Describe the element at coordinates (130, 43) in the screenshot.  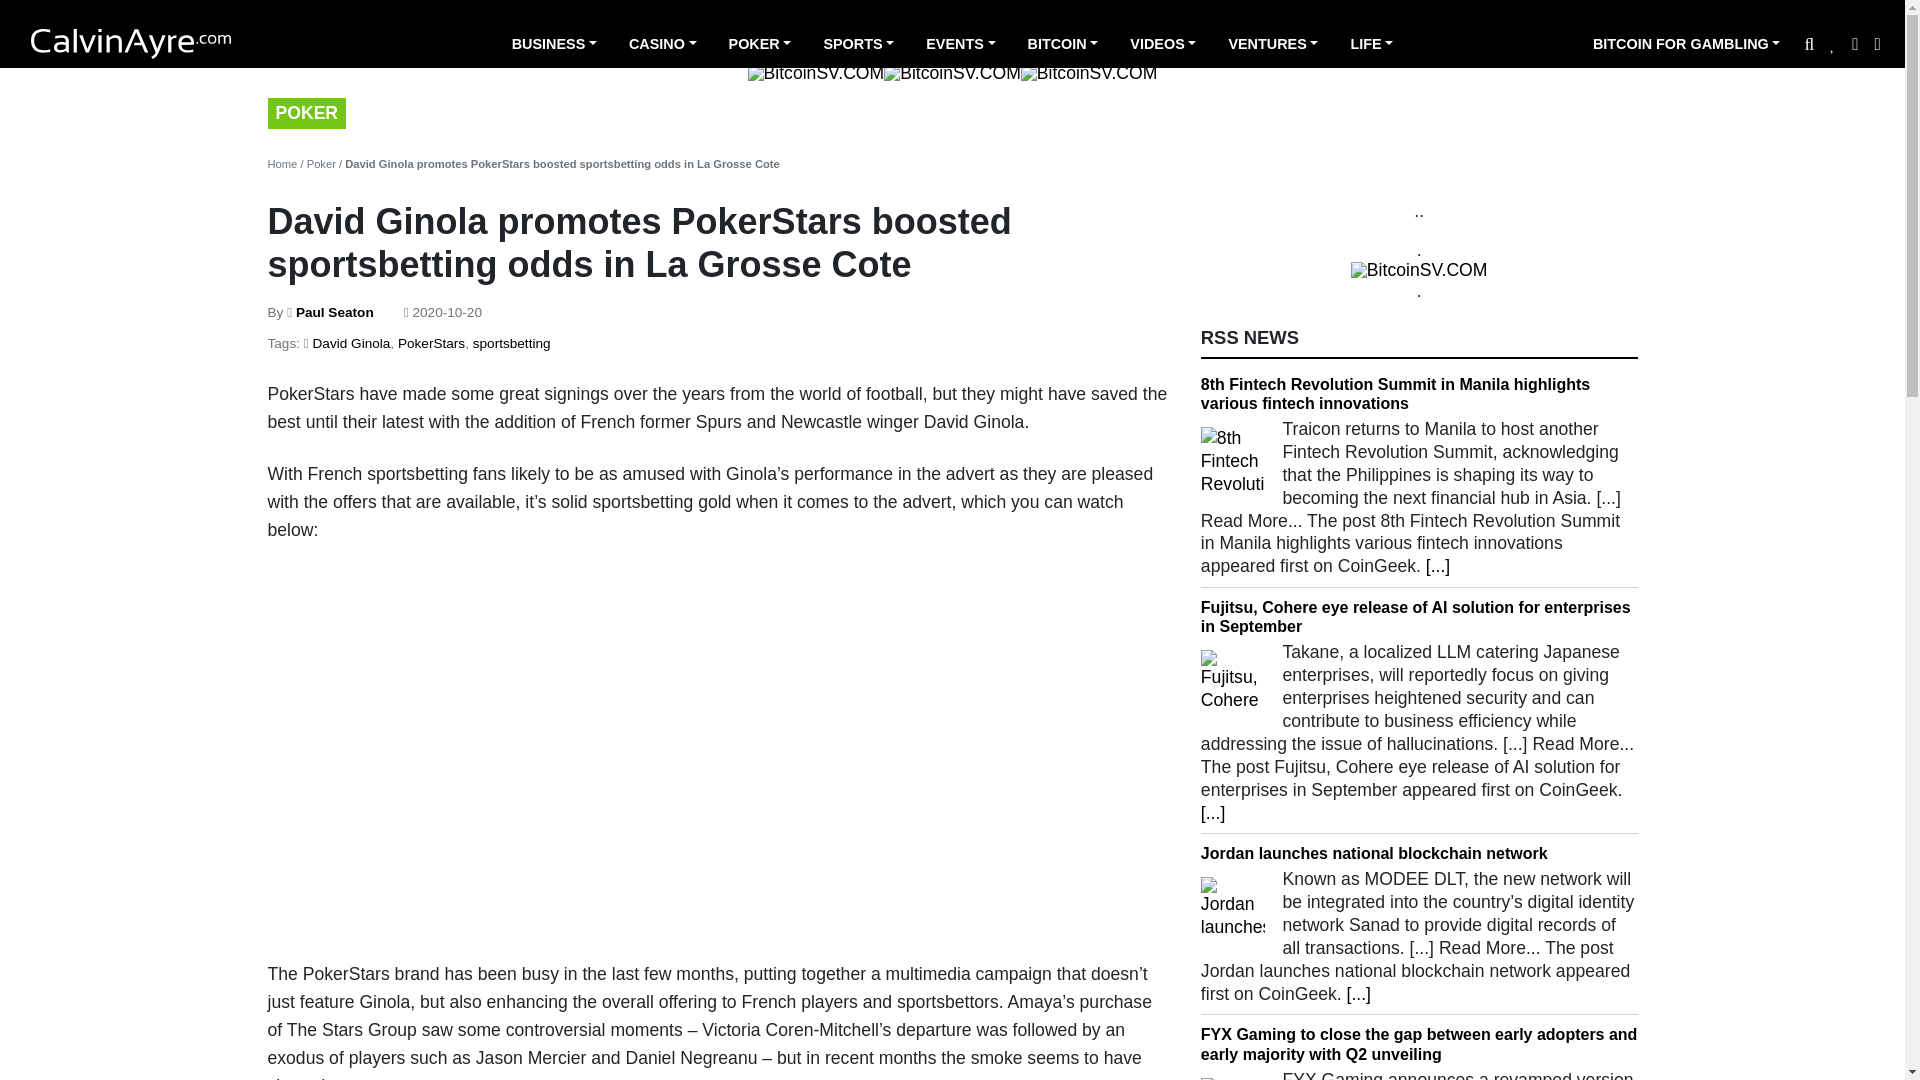
I see `CalvinAyre.com` at that location.